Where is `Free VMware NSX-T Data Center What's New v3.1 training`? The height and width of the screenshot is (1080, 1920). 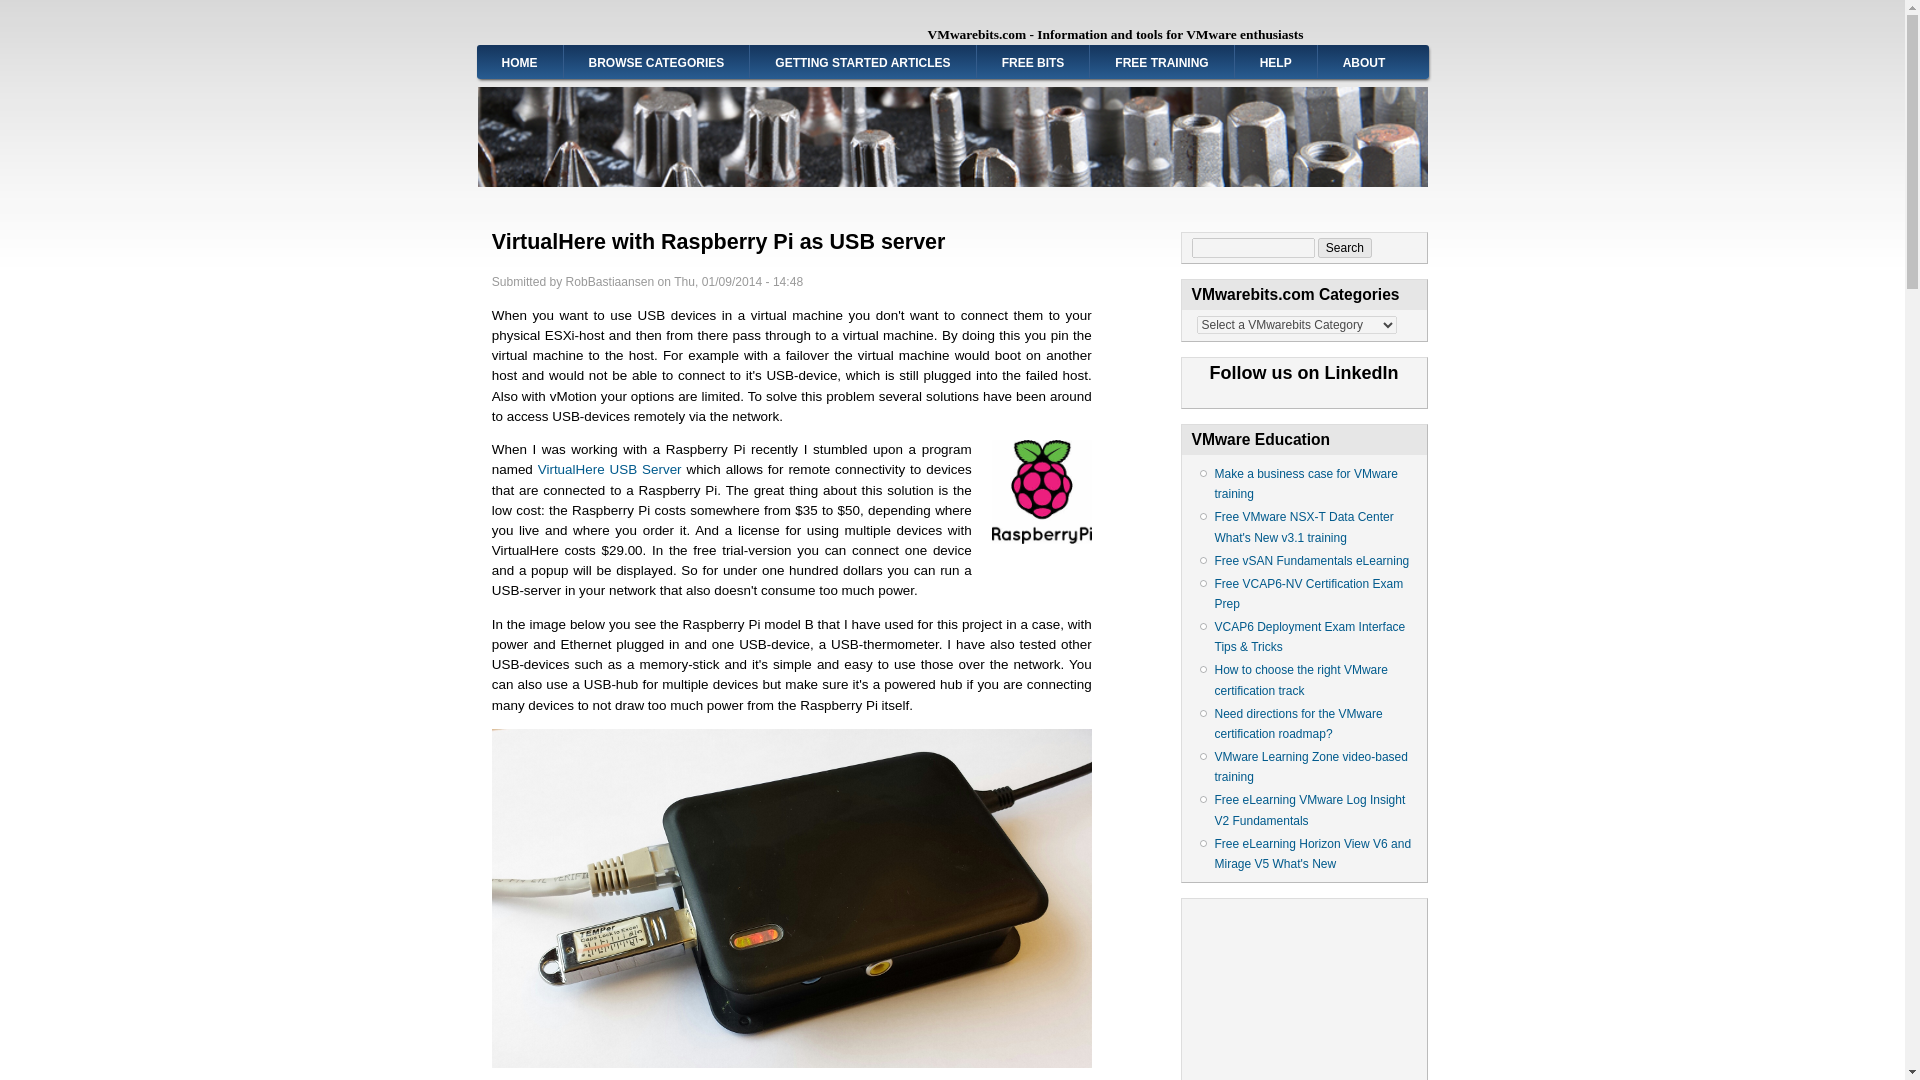
Free VMware NSX-T Data Center What's New v3.1 training is located at coordinates (1303, 526).